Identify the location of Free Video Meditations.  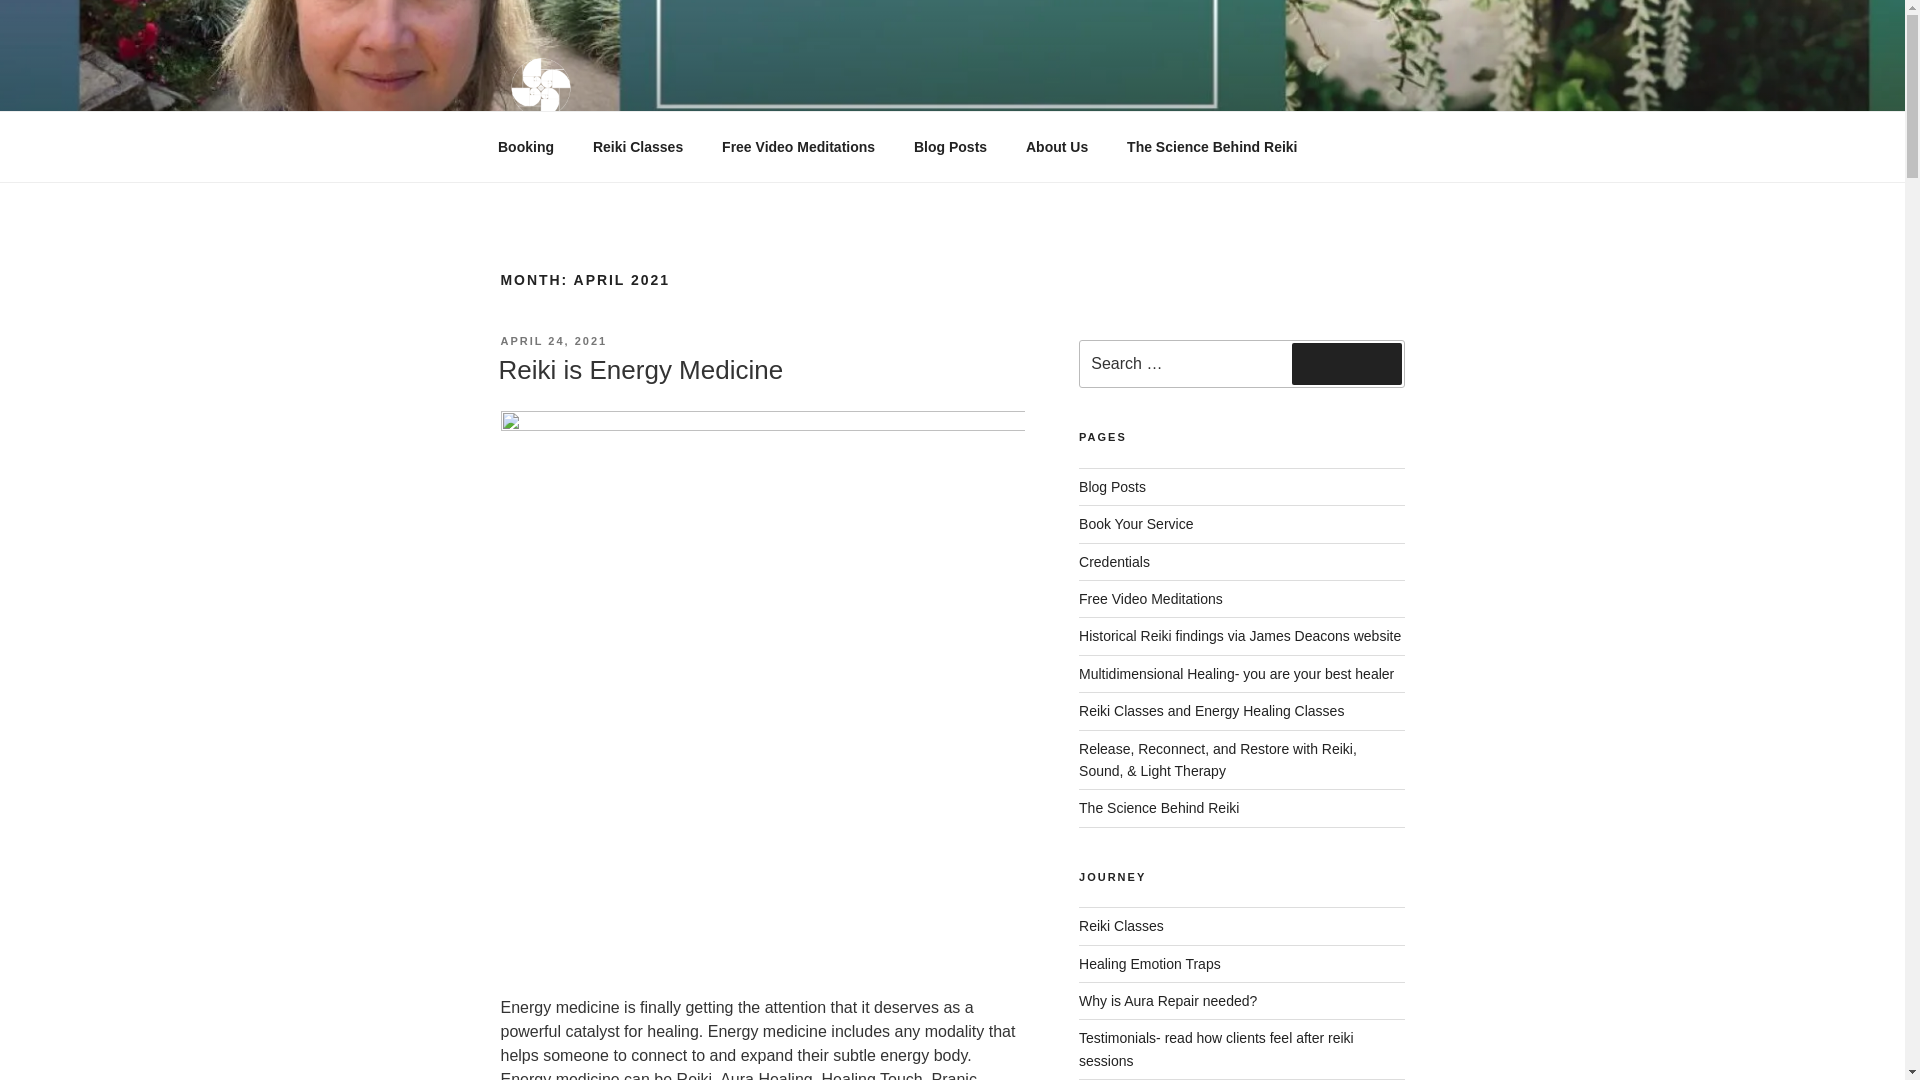
(798, 146).